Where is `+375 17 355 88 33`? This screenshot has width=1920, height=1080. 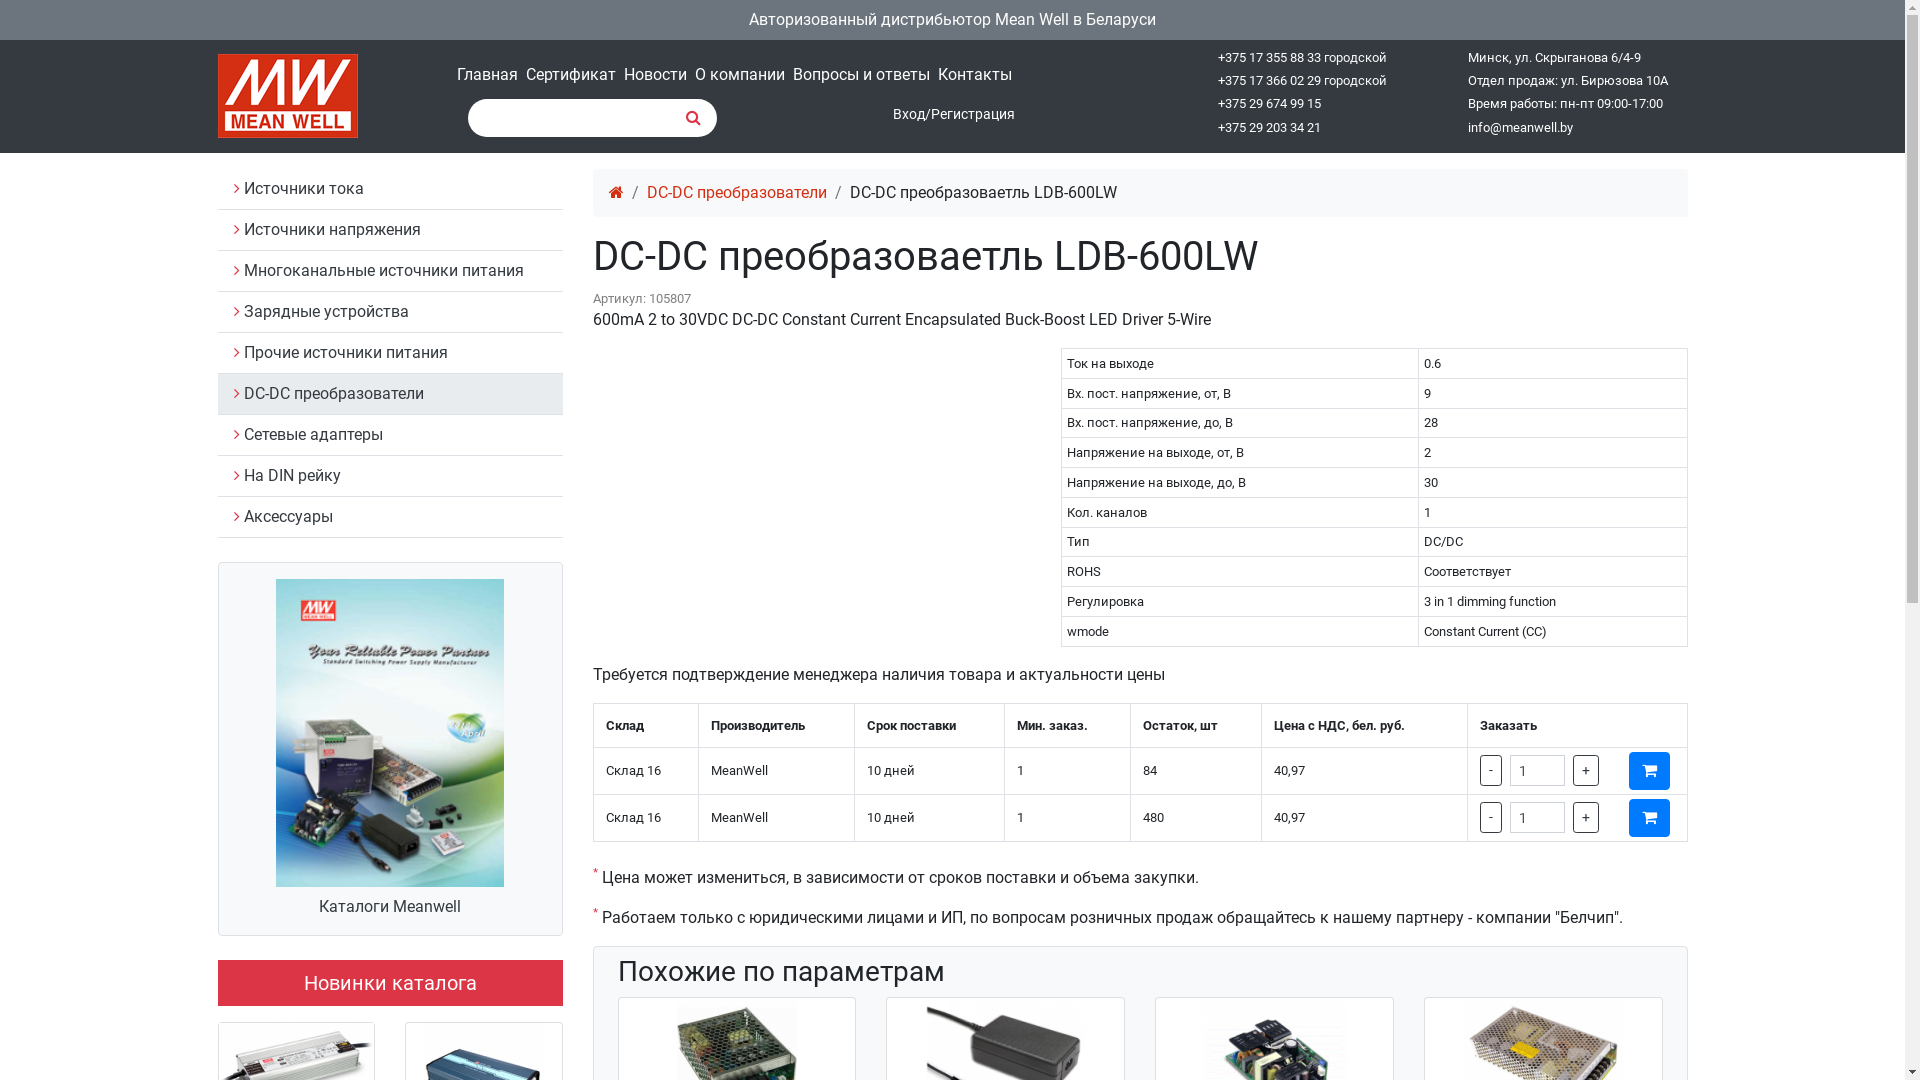 +375 17 355 88 33 is located at coordinates (1270, 58).